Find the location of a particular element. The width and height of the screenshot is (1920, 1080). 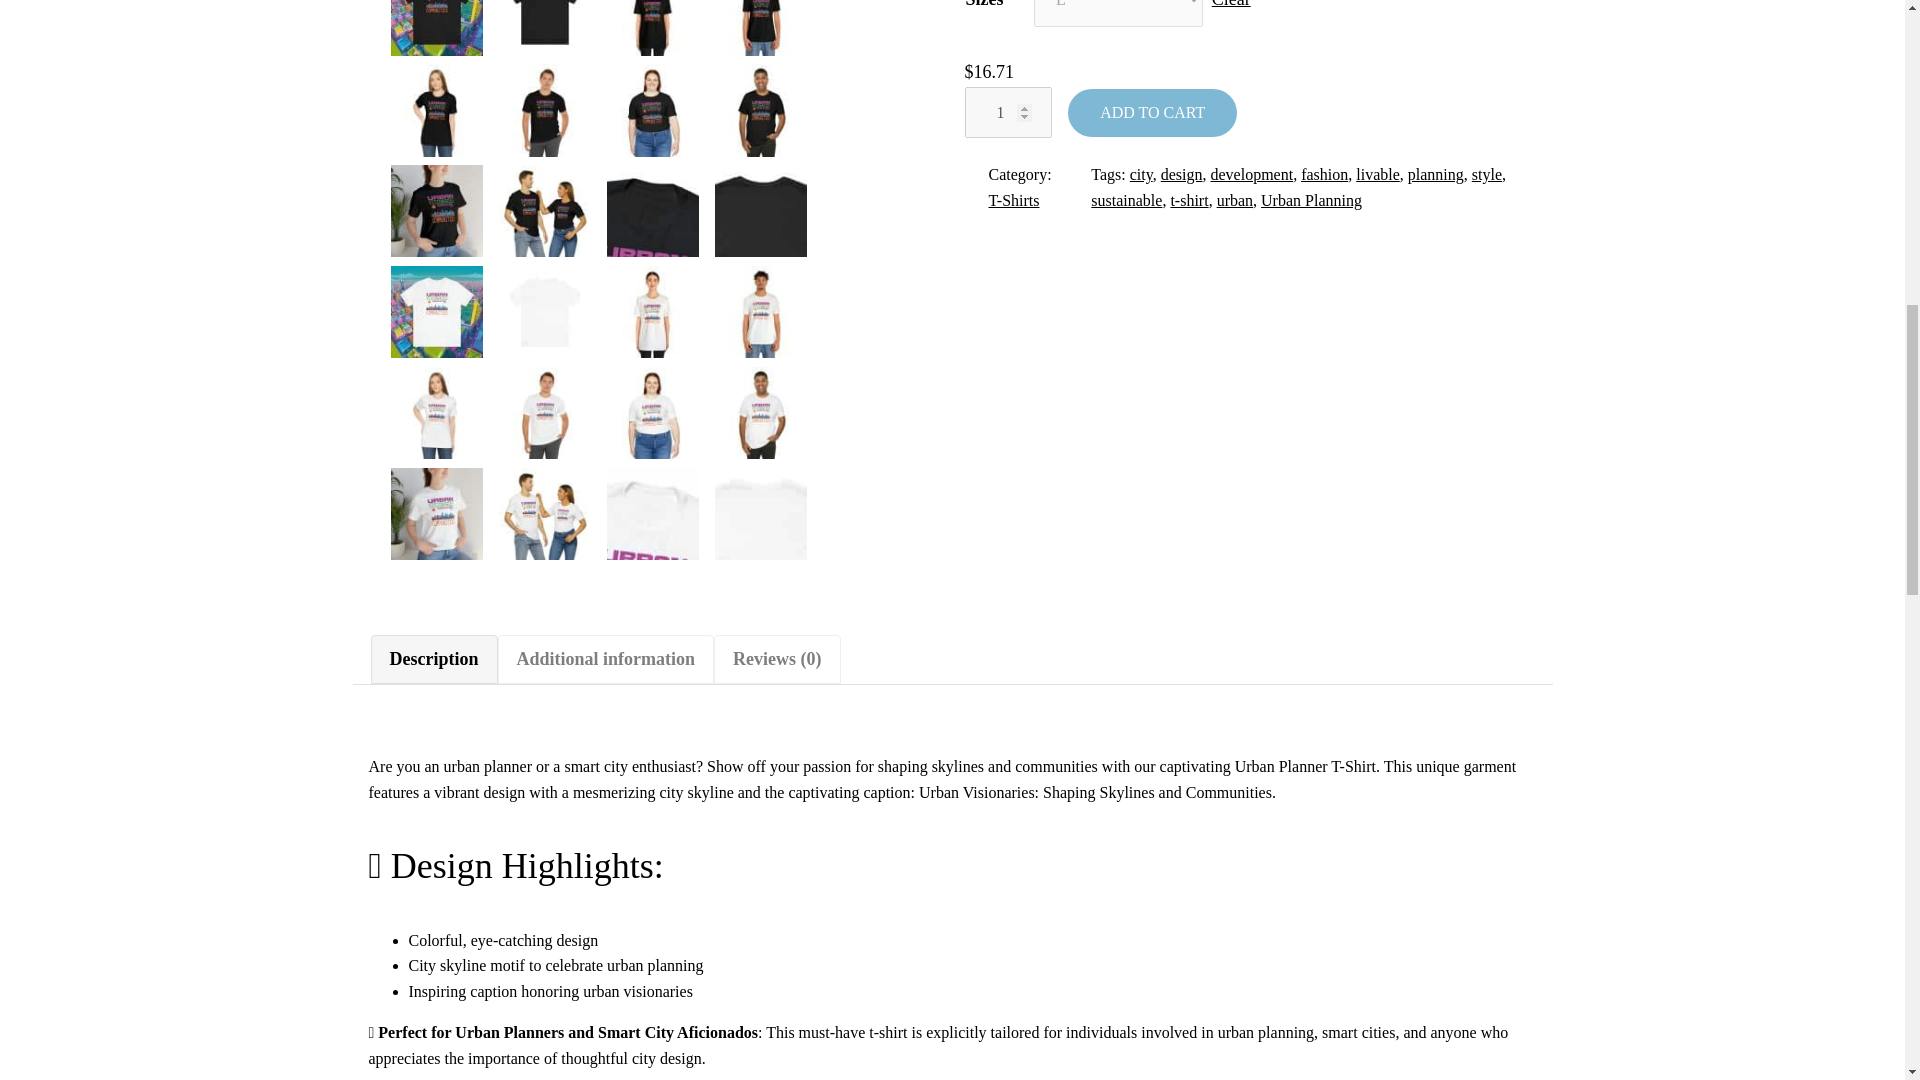

ADD TO CART is located at coordinates (1152, 112).